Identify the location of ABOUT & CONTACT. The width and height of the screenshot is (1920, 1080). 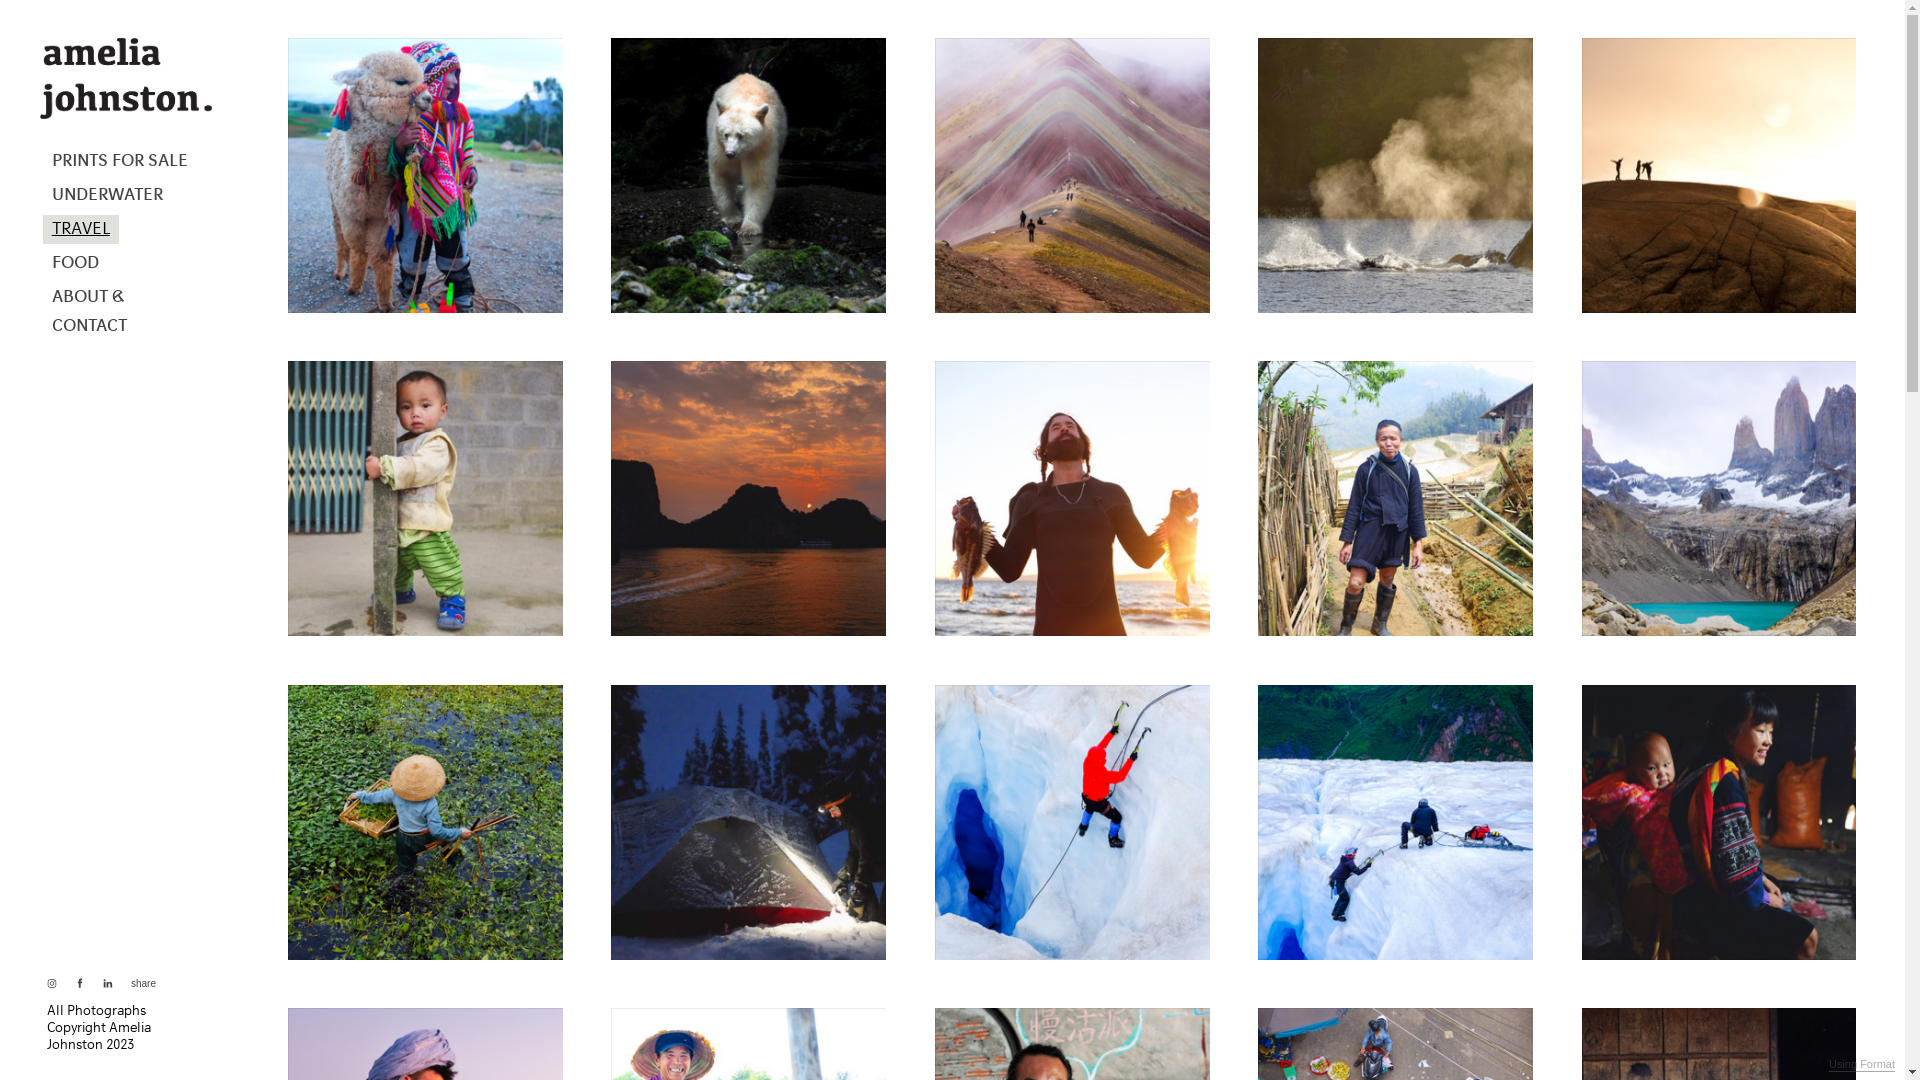
(126, 312).